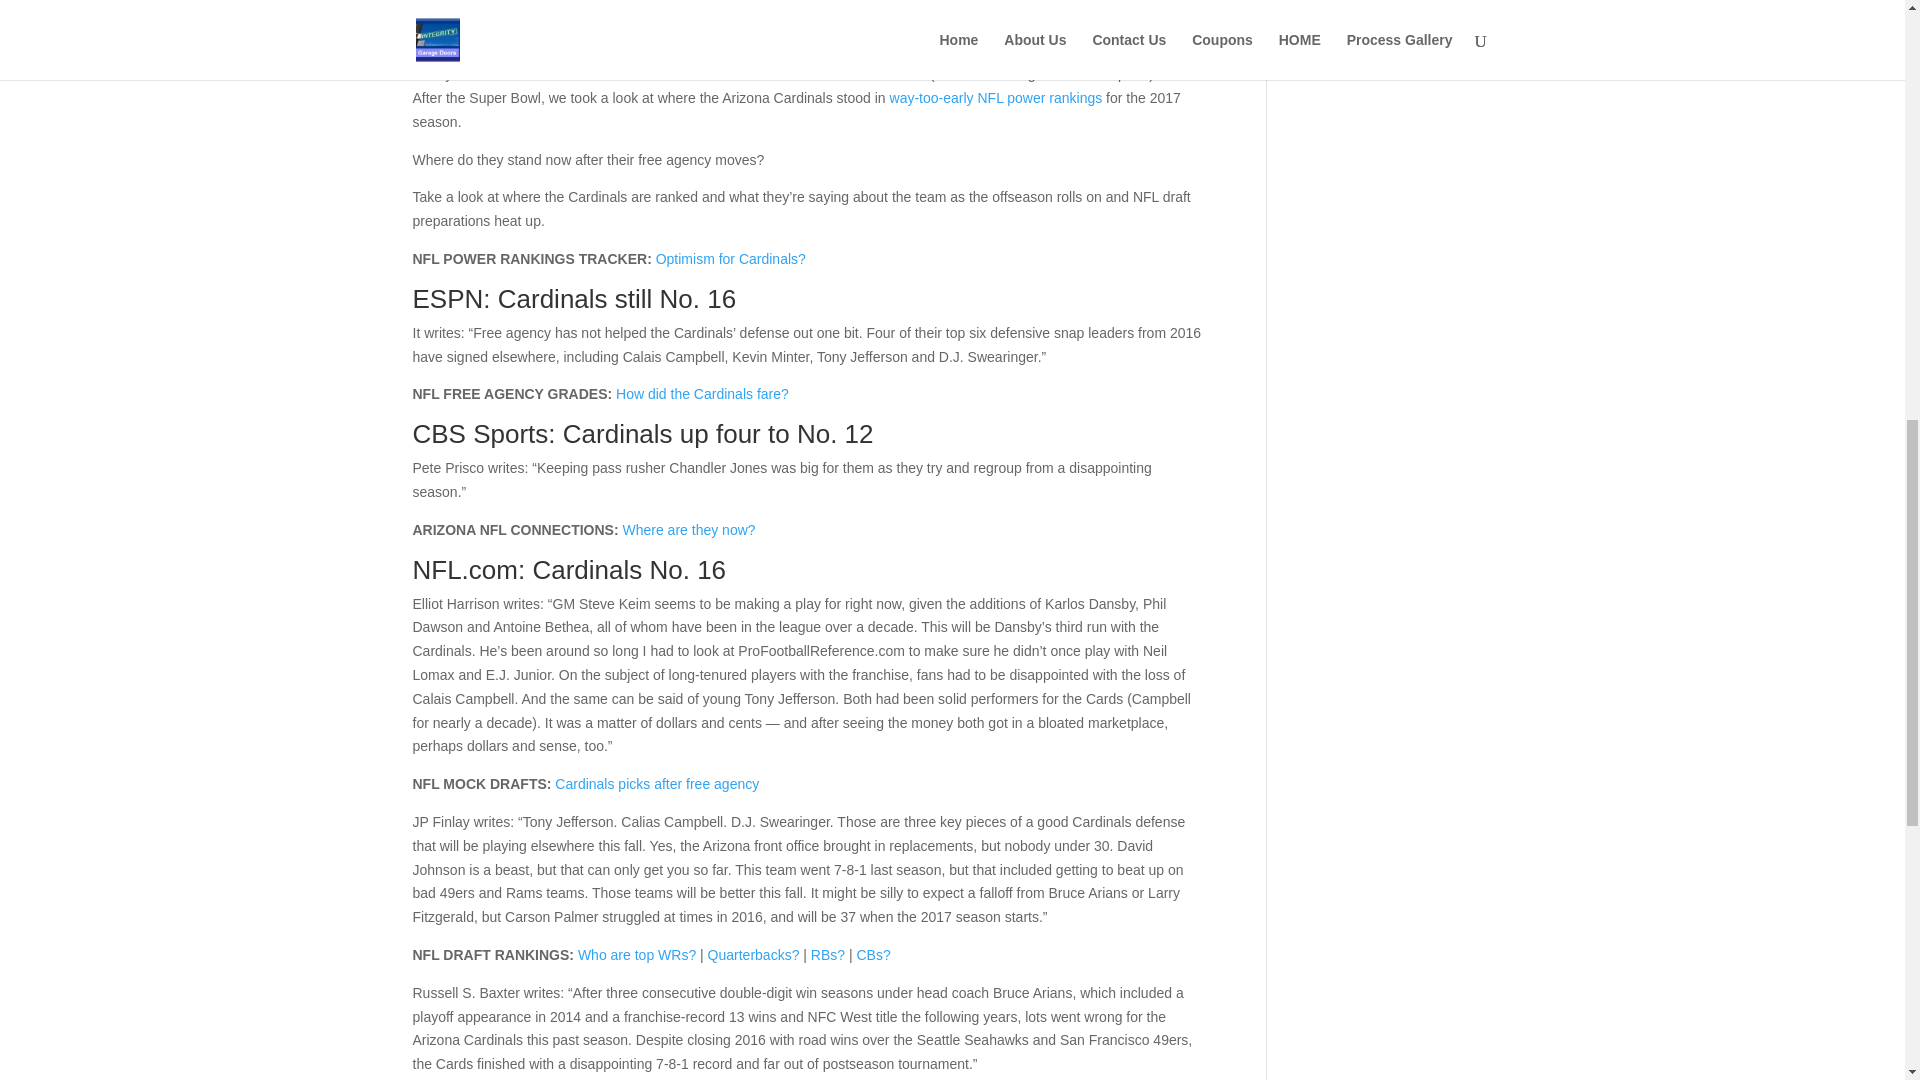 The height and width of the screenshot is (1080, 1920). I want to click on How did the Cardinals fare?, so click(702, 393).